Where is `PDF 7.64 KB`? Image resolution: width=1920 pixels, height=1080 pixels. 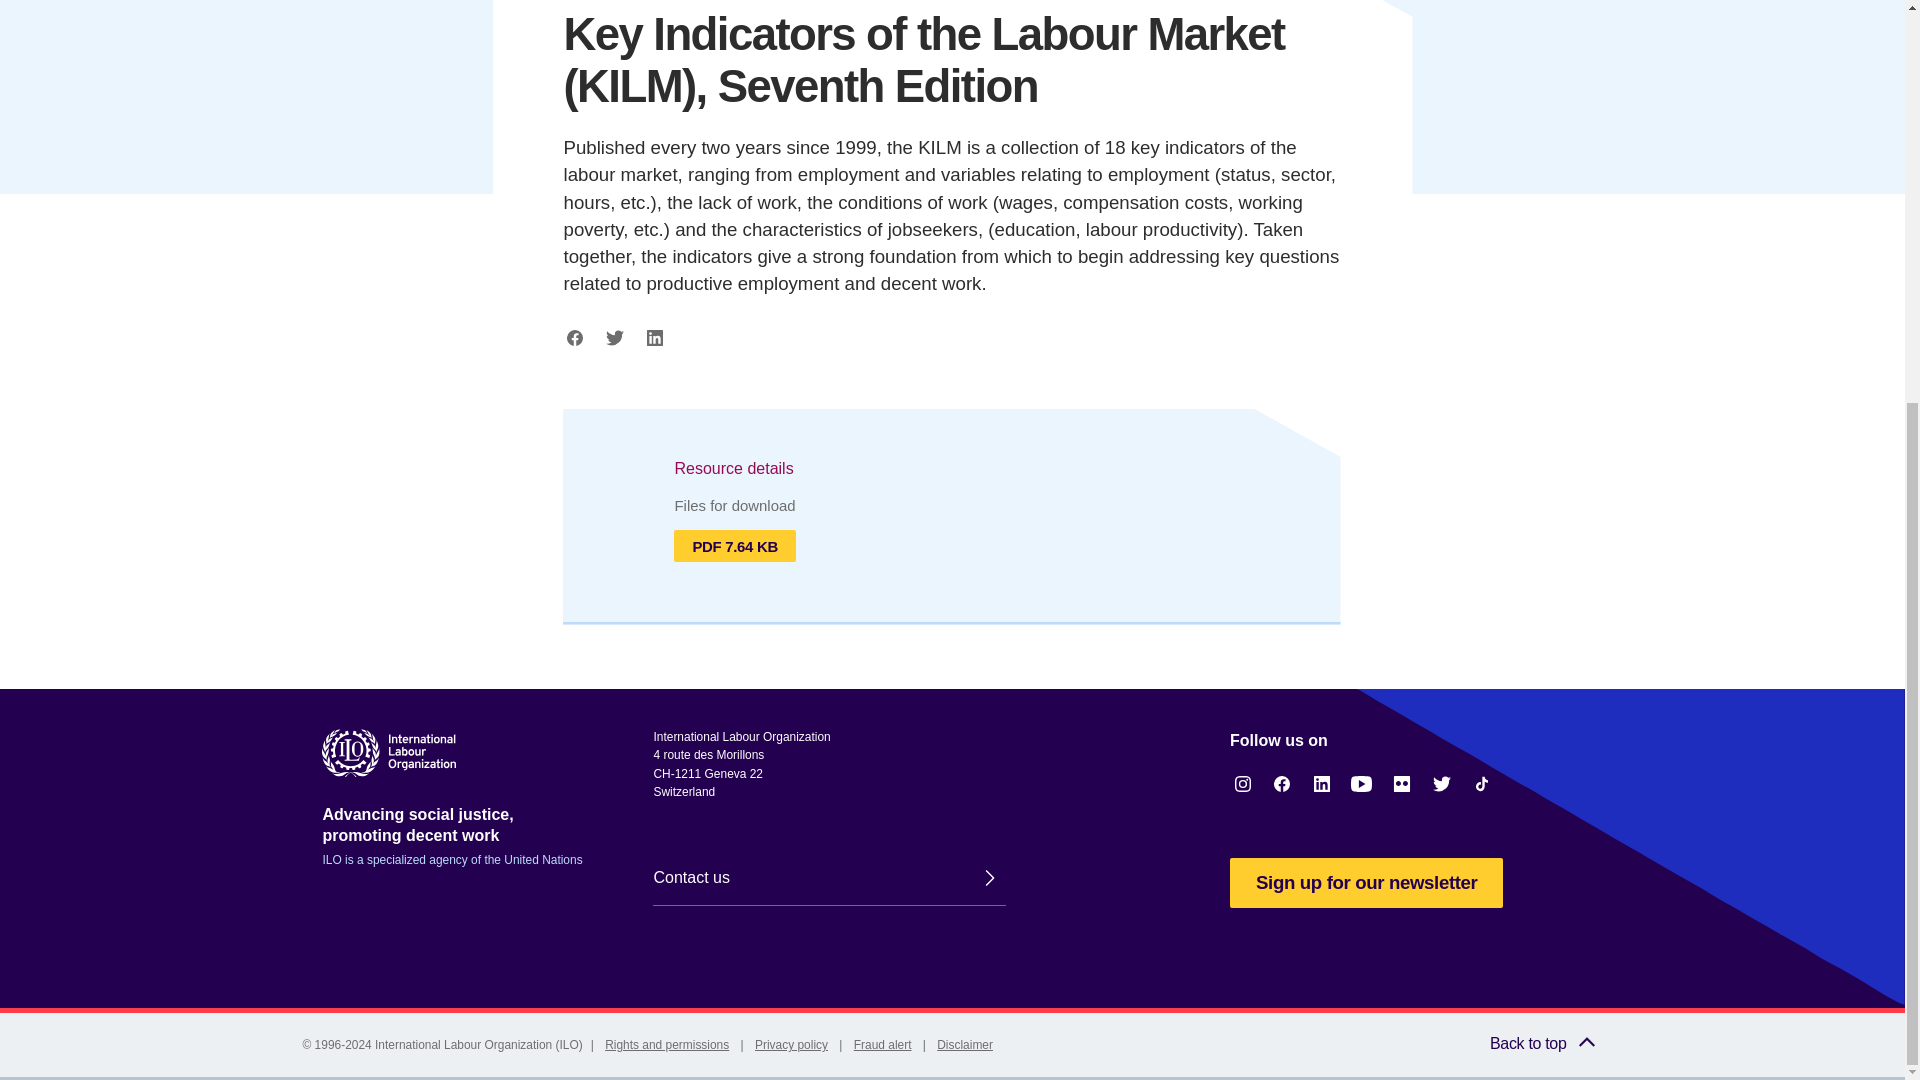 PDF 7.64 KB is located at coordinates (734, 546).